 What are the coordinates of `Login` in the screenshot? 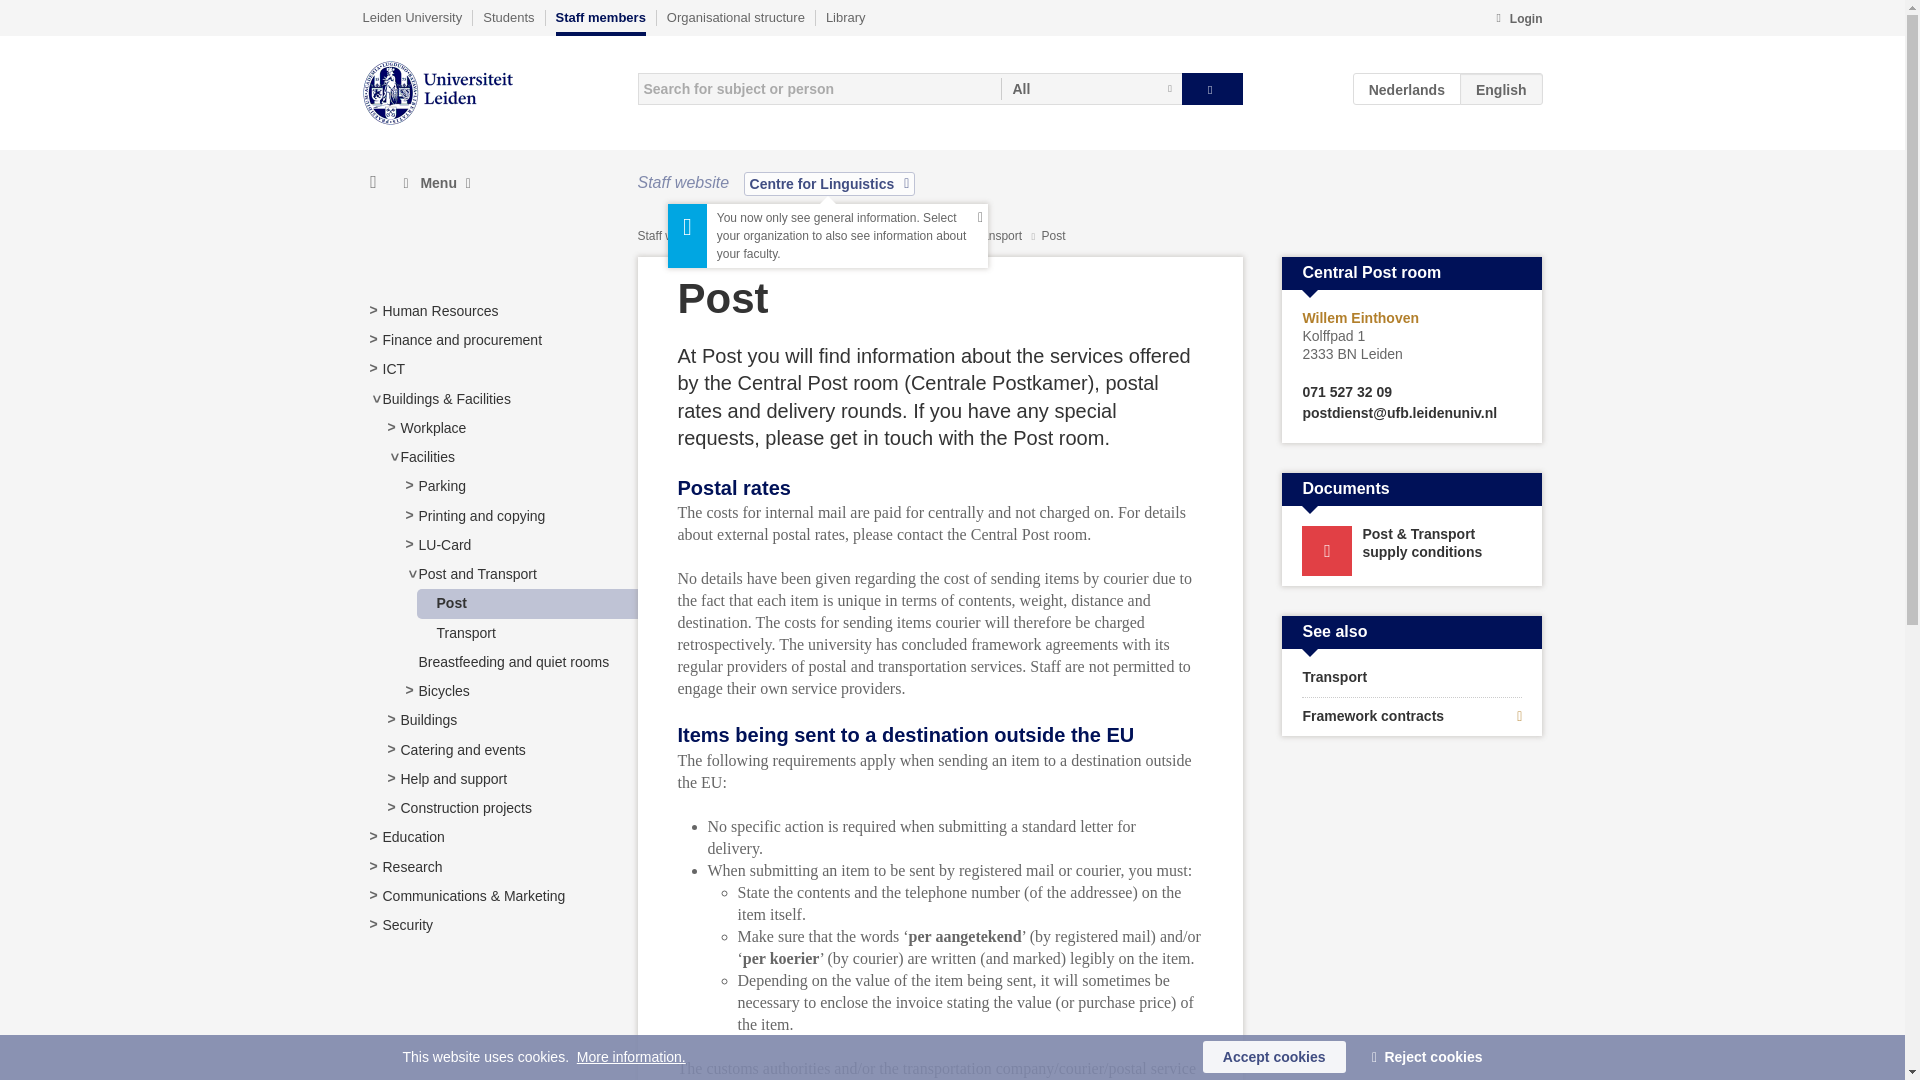 It's located at (1518, 20).